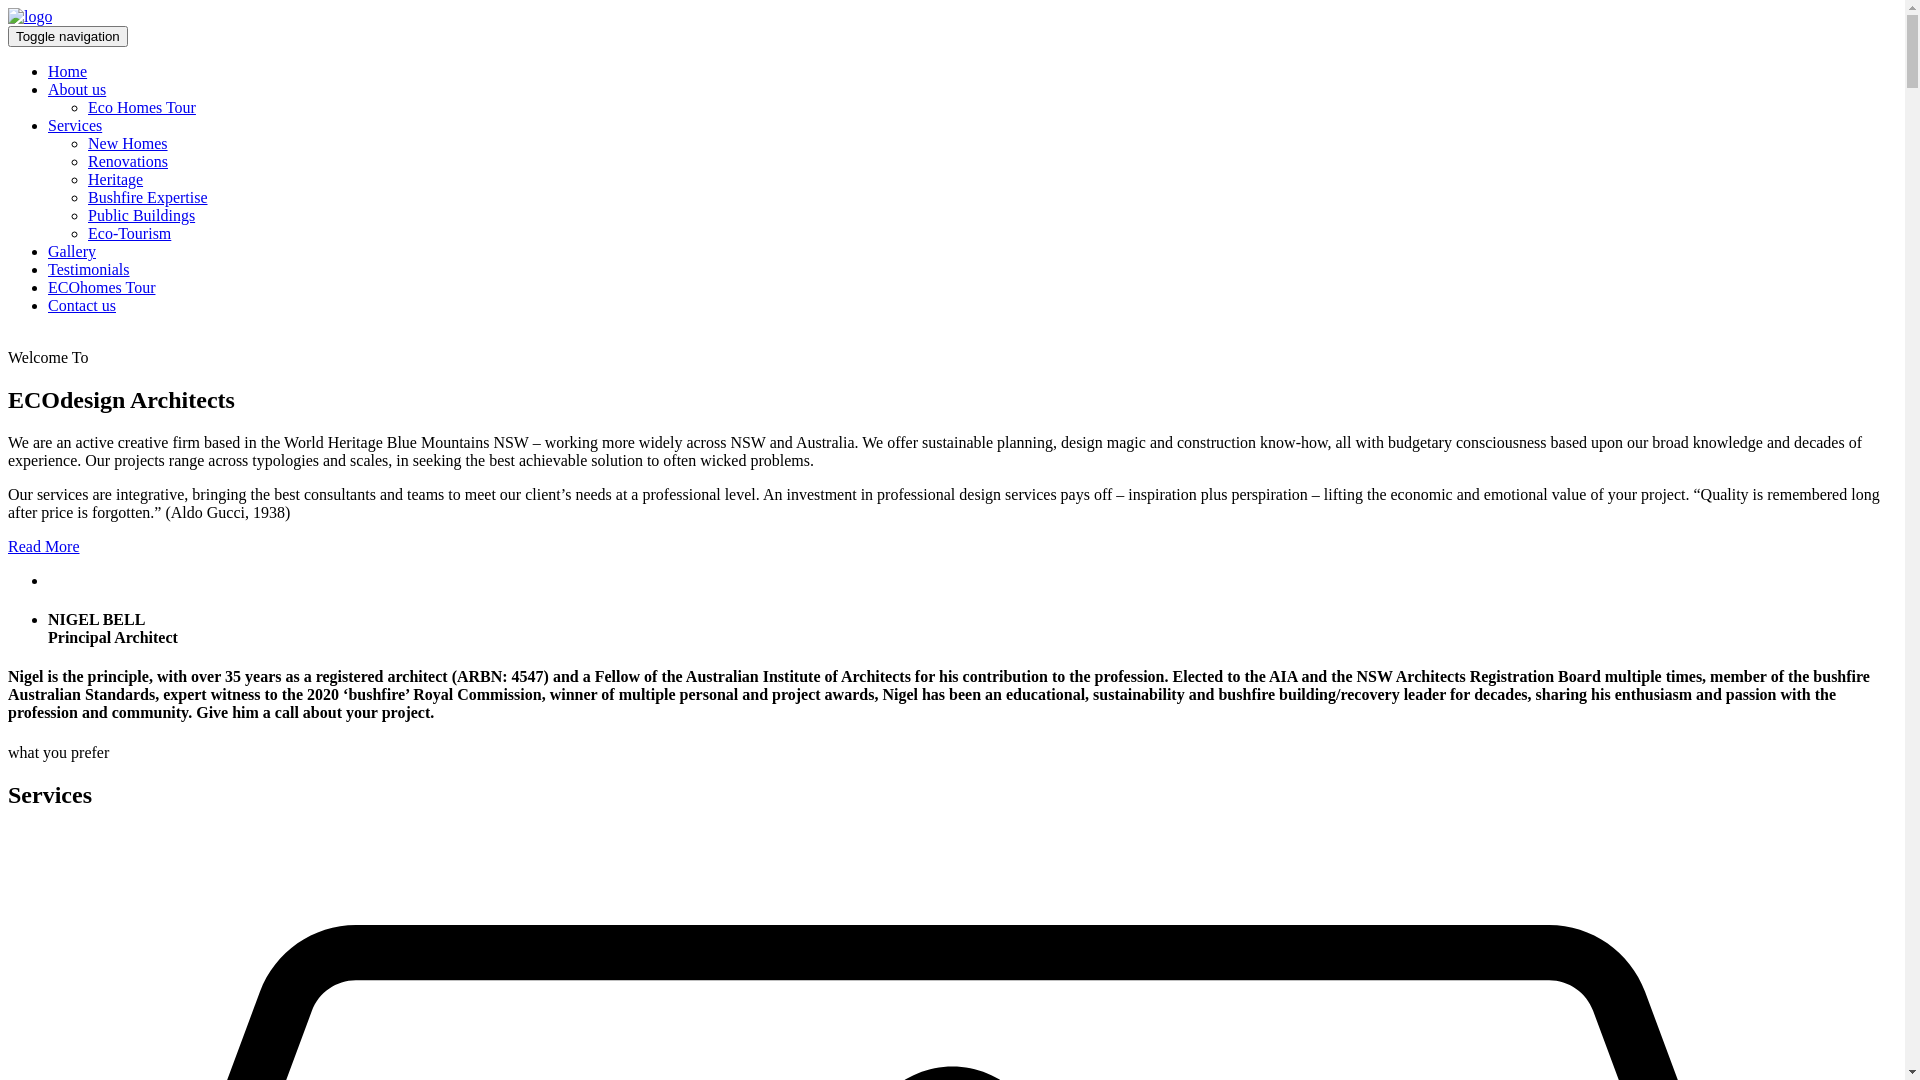 The image size is (1920, 1080). Describe the element at coordinates (142, 216) in the screenshot. I see `Public Buildings` at that location.